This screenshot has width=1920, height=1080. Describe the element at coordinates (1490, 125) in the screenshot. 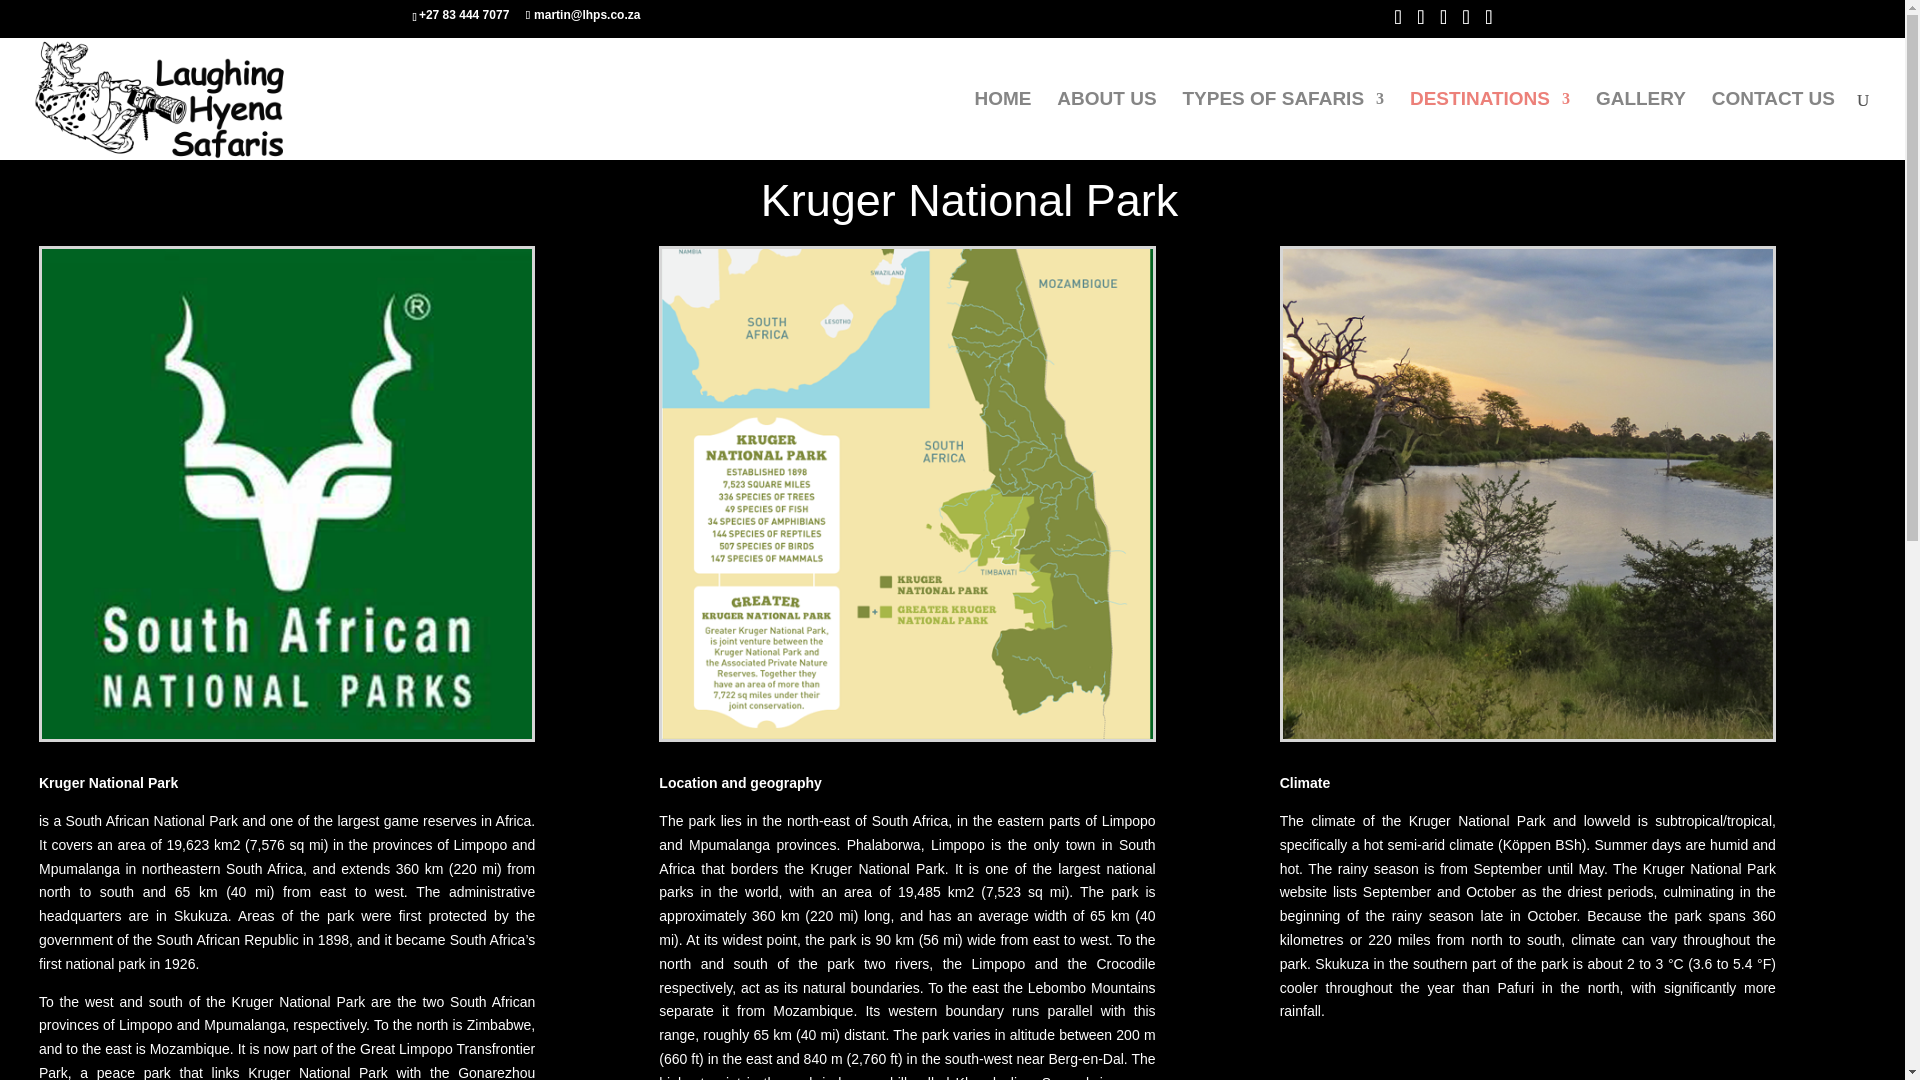

I see `DESTINATIONS` at that location.